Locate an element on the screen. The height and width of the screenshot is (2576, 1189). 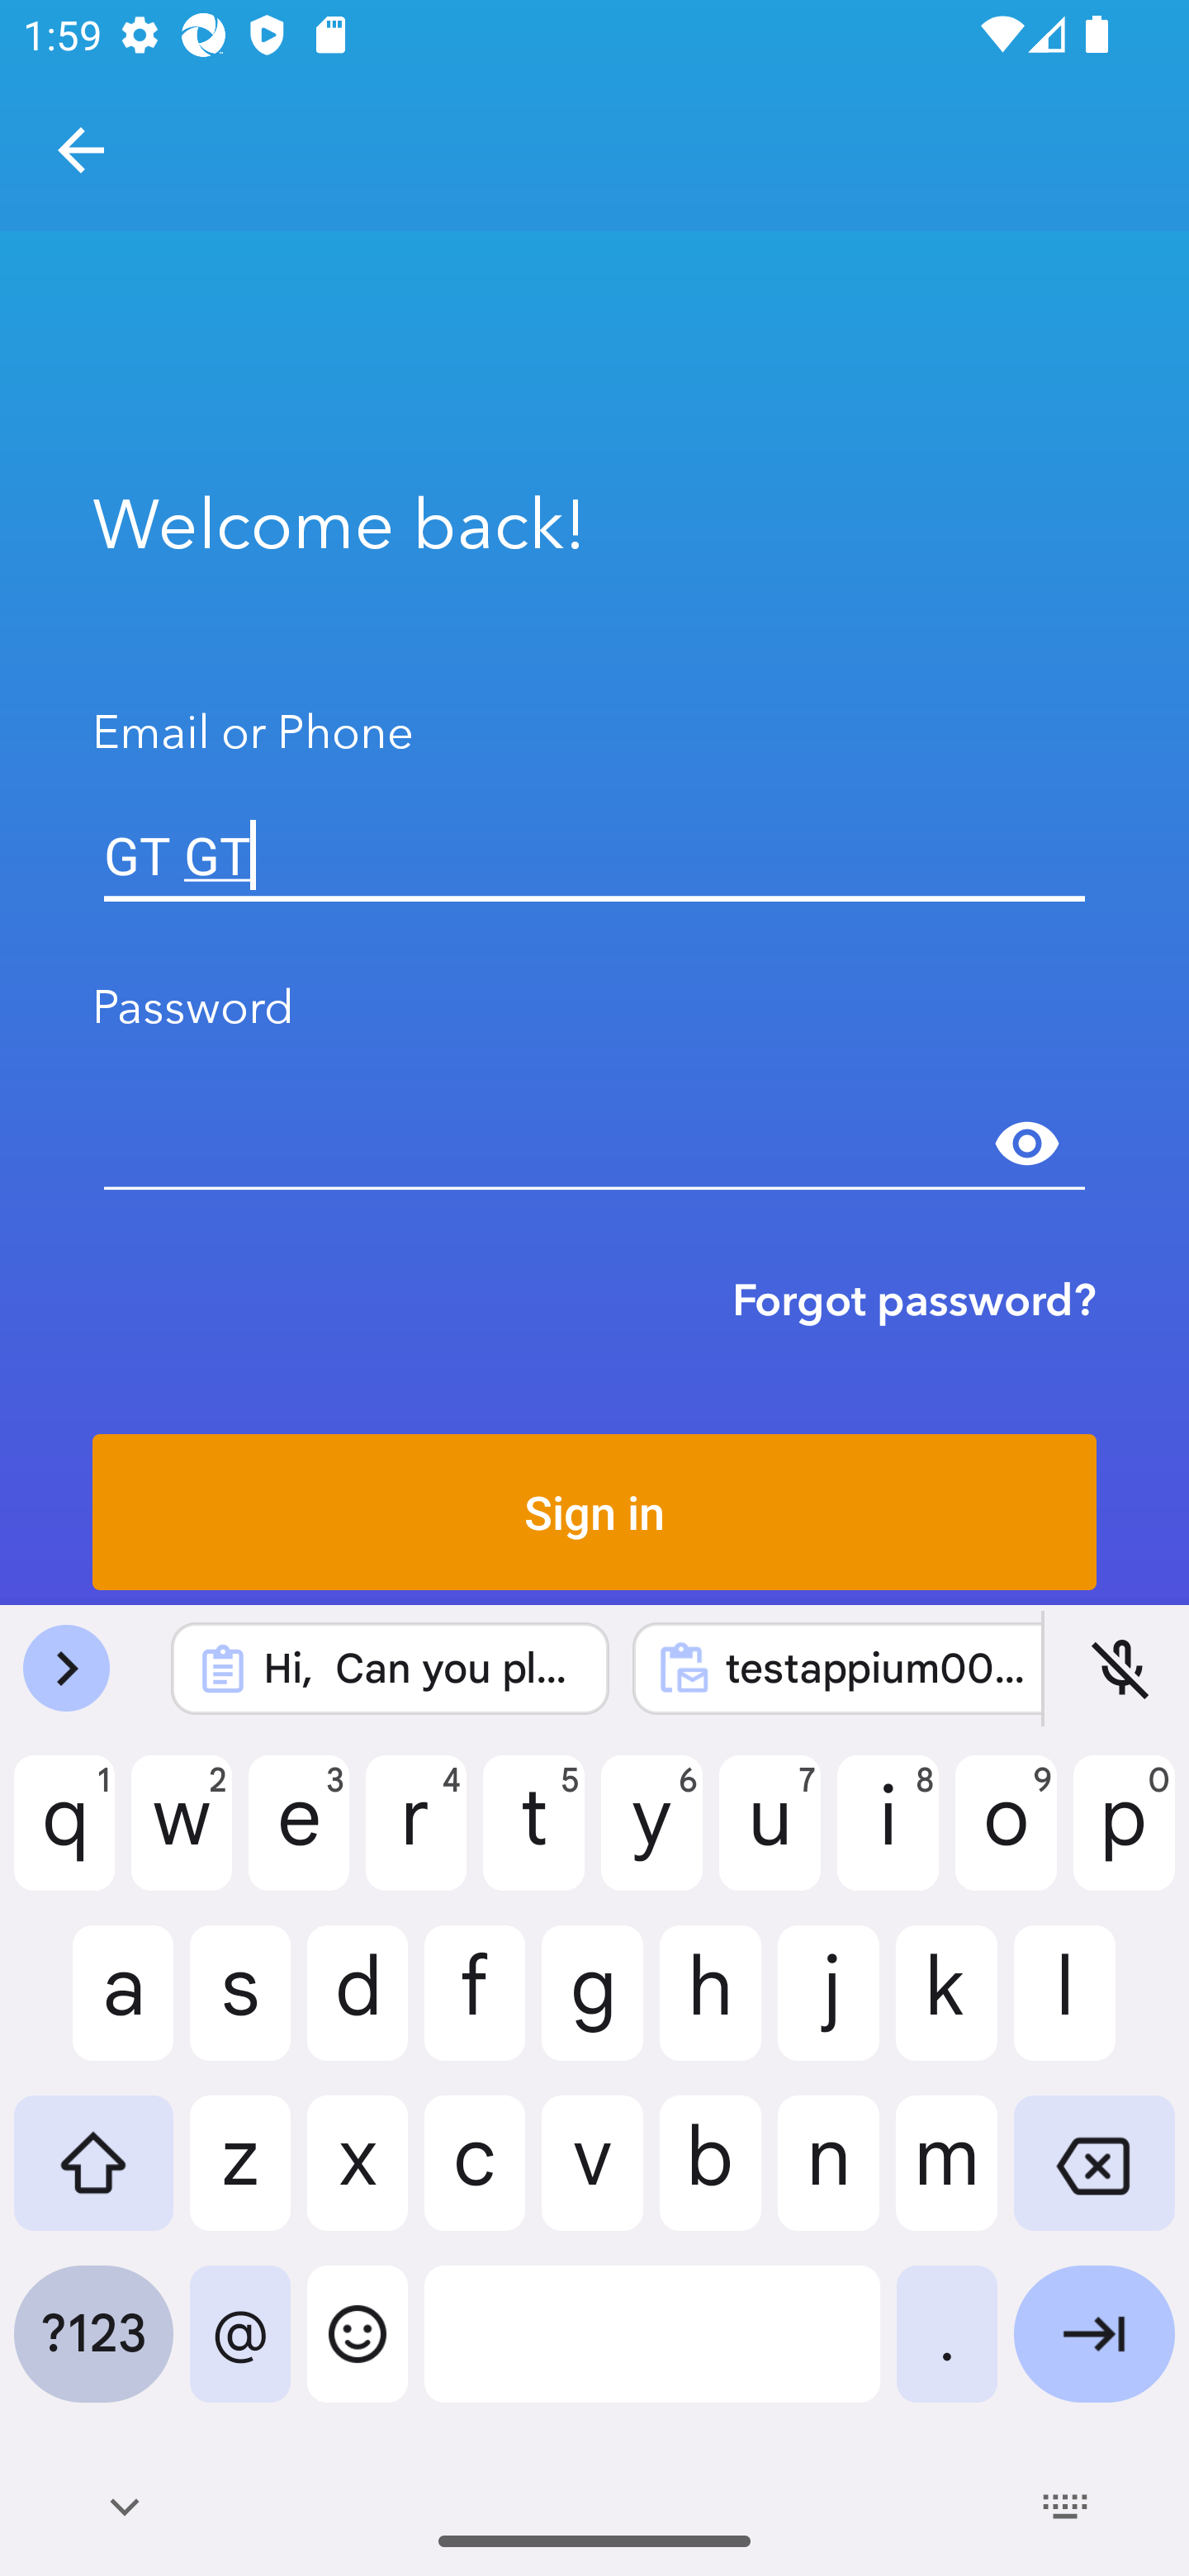
Navigate up is located at coordinates (81, 150).